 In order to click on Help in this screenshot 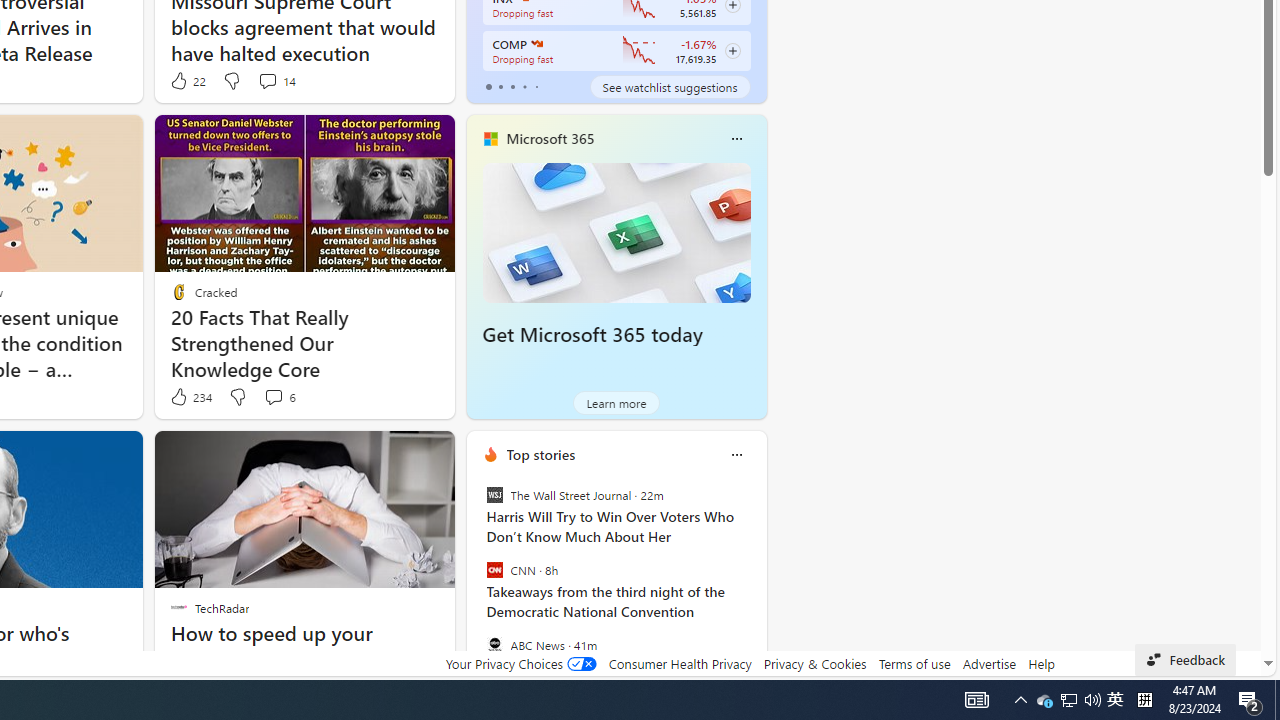, I will do `click(1040, 663)`.